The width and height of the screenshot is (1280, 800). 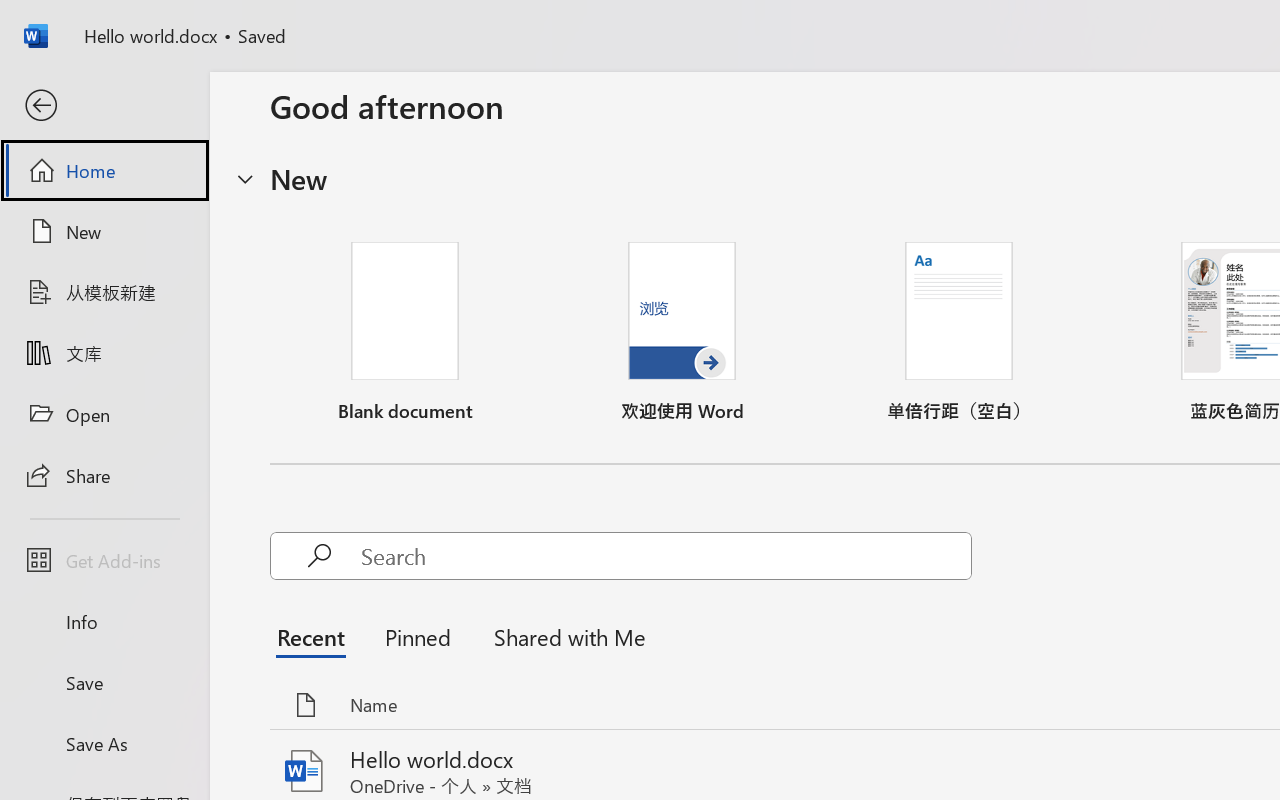 I want to click on Hide or show region, so click(x=245, y=178).